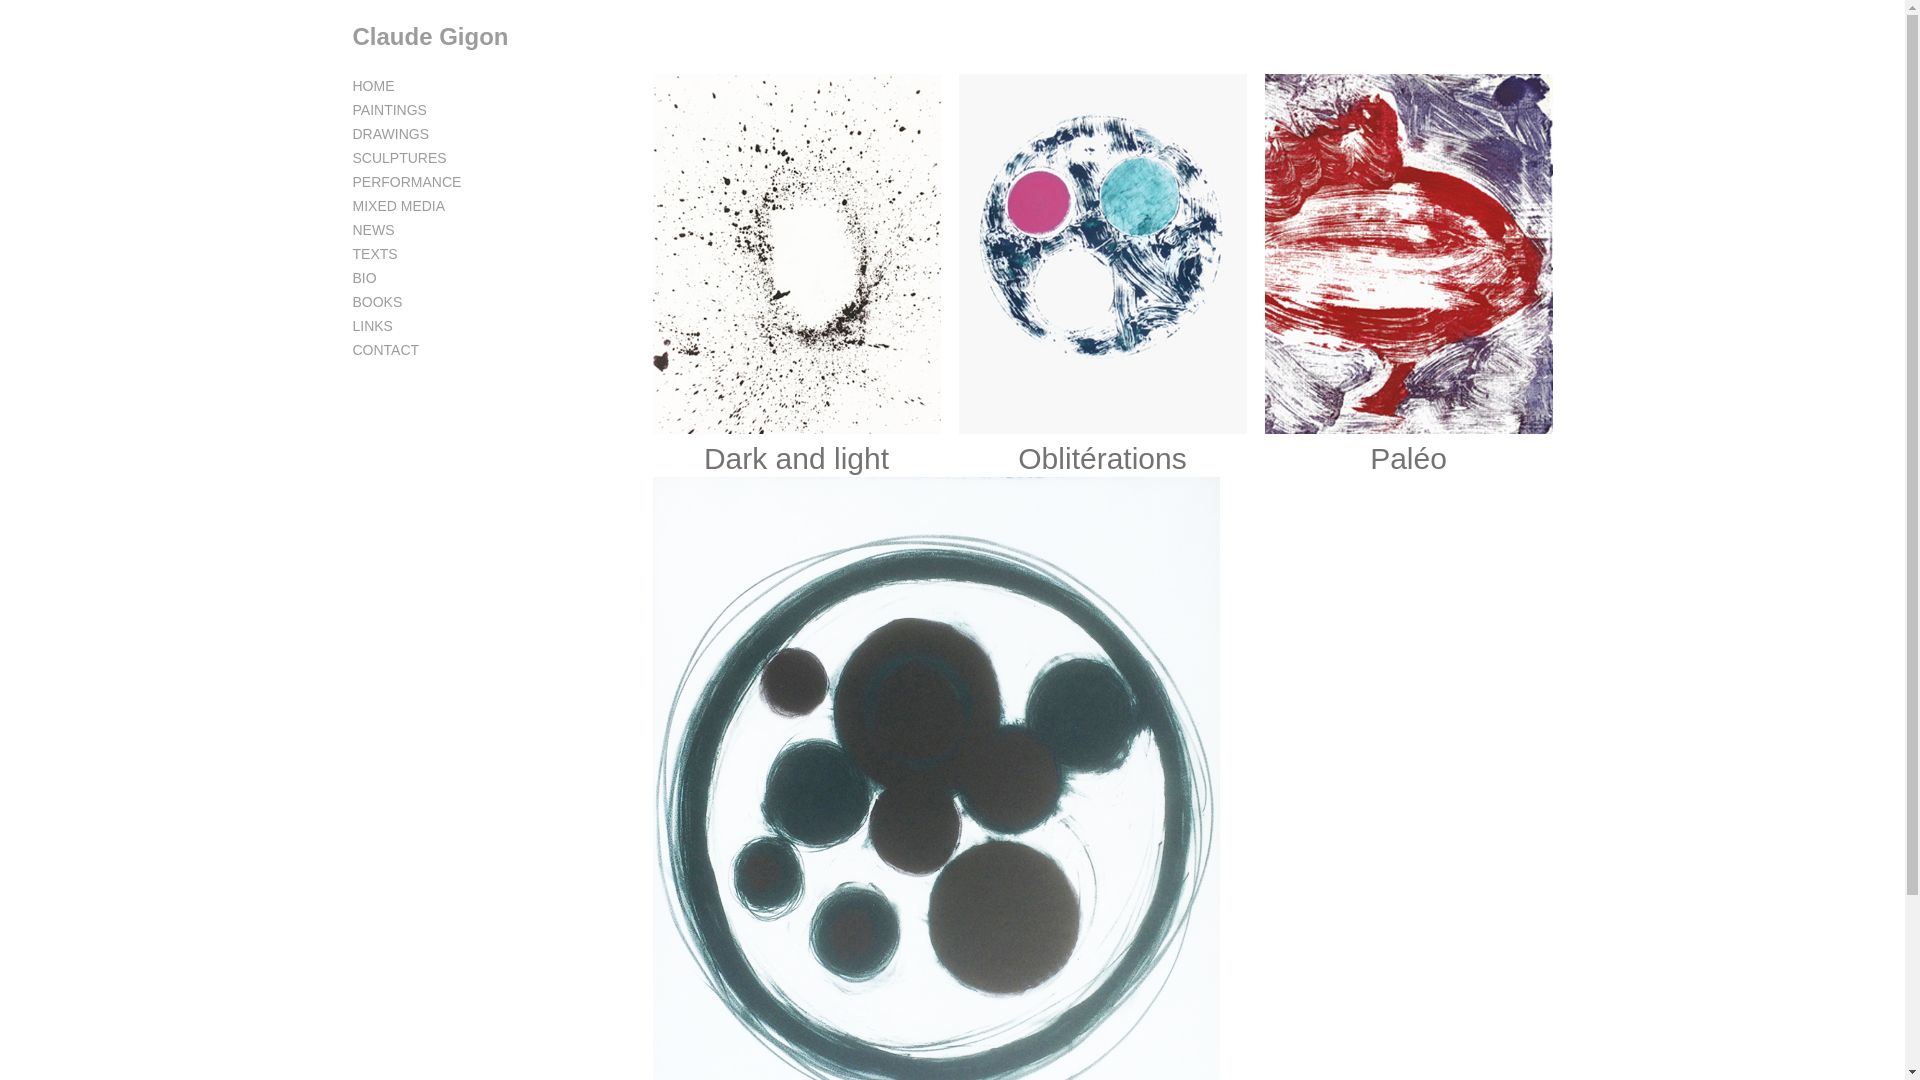  What do you see at coordinates (406, 182) in the screenshot?
I see `PERFORMANCE` at bounding box center [406, 182].